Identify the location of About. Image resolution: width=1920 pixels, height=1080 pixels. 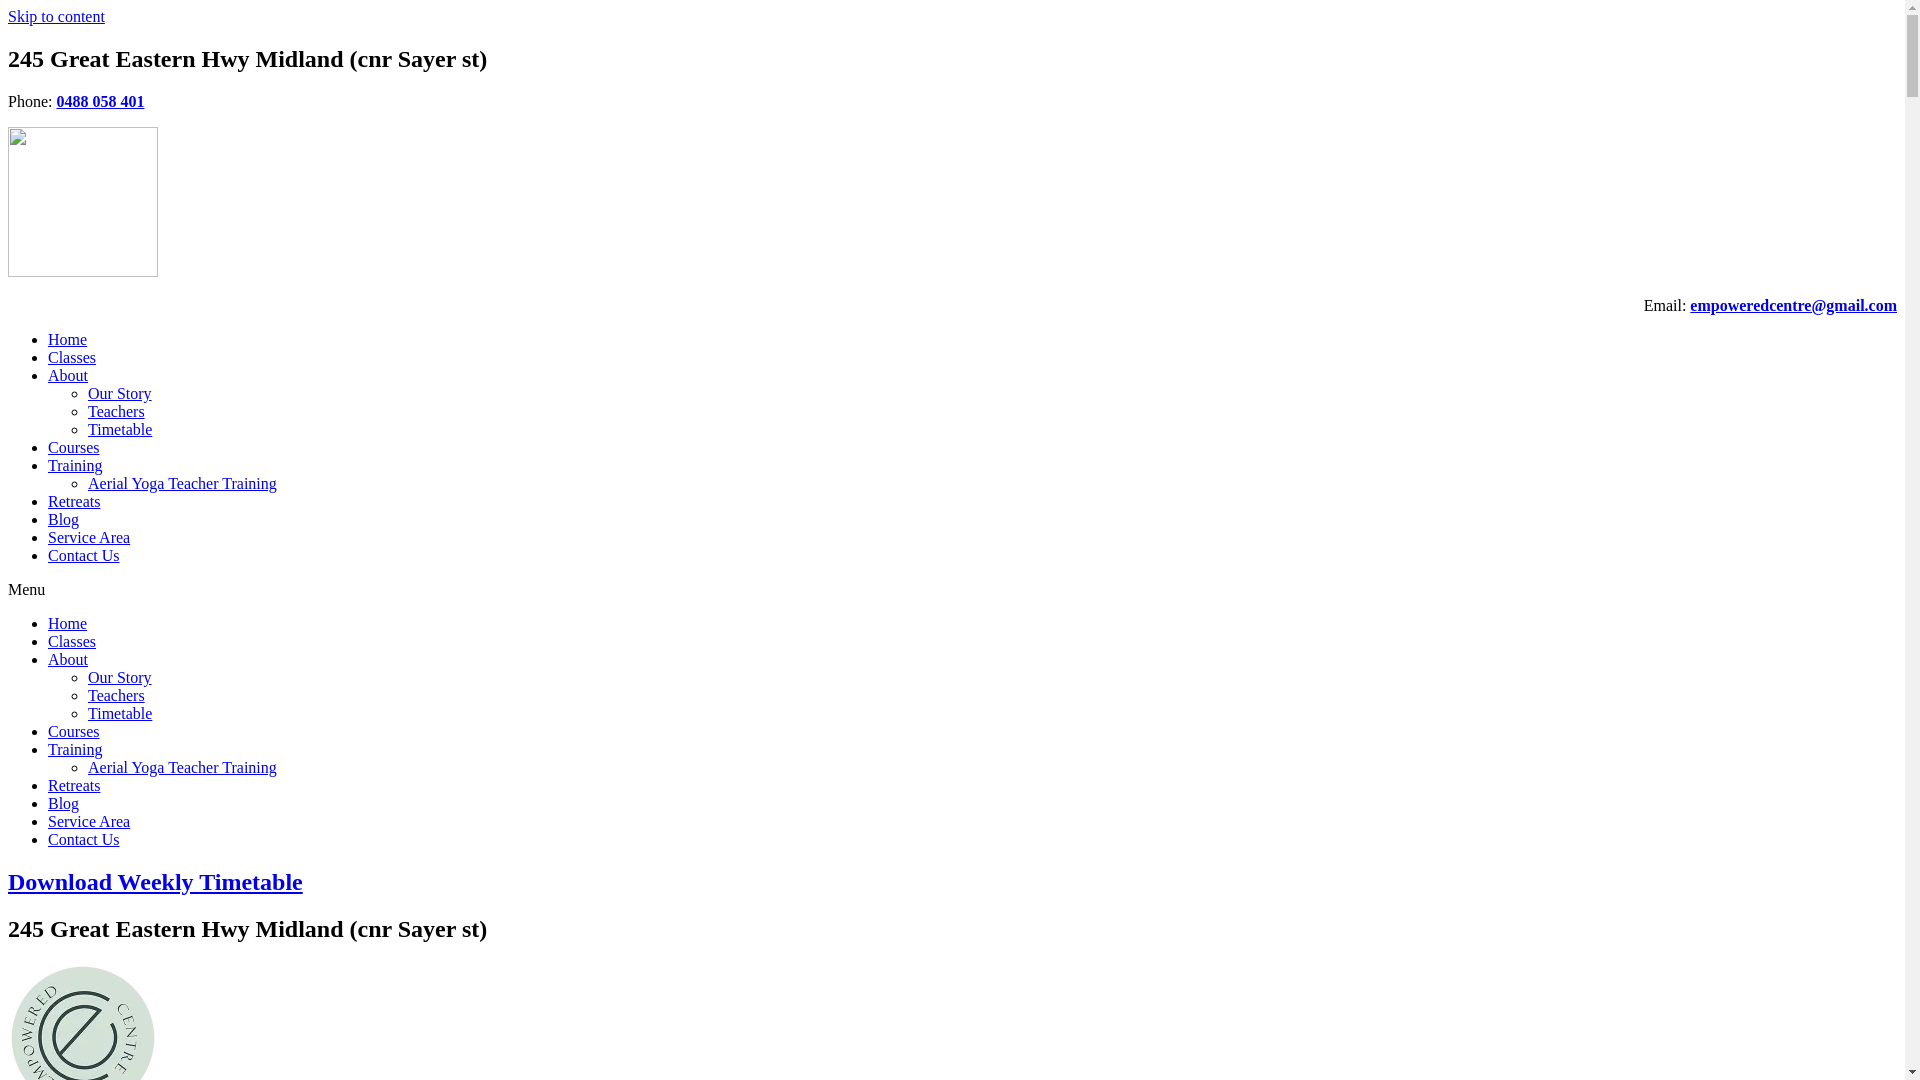
(68, 376).